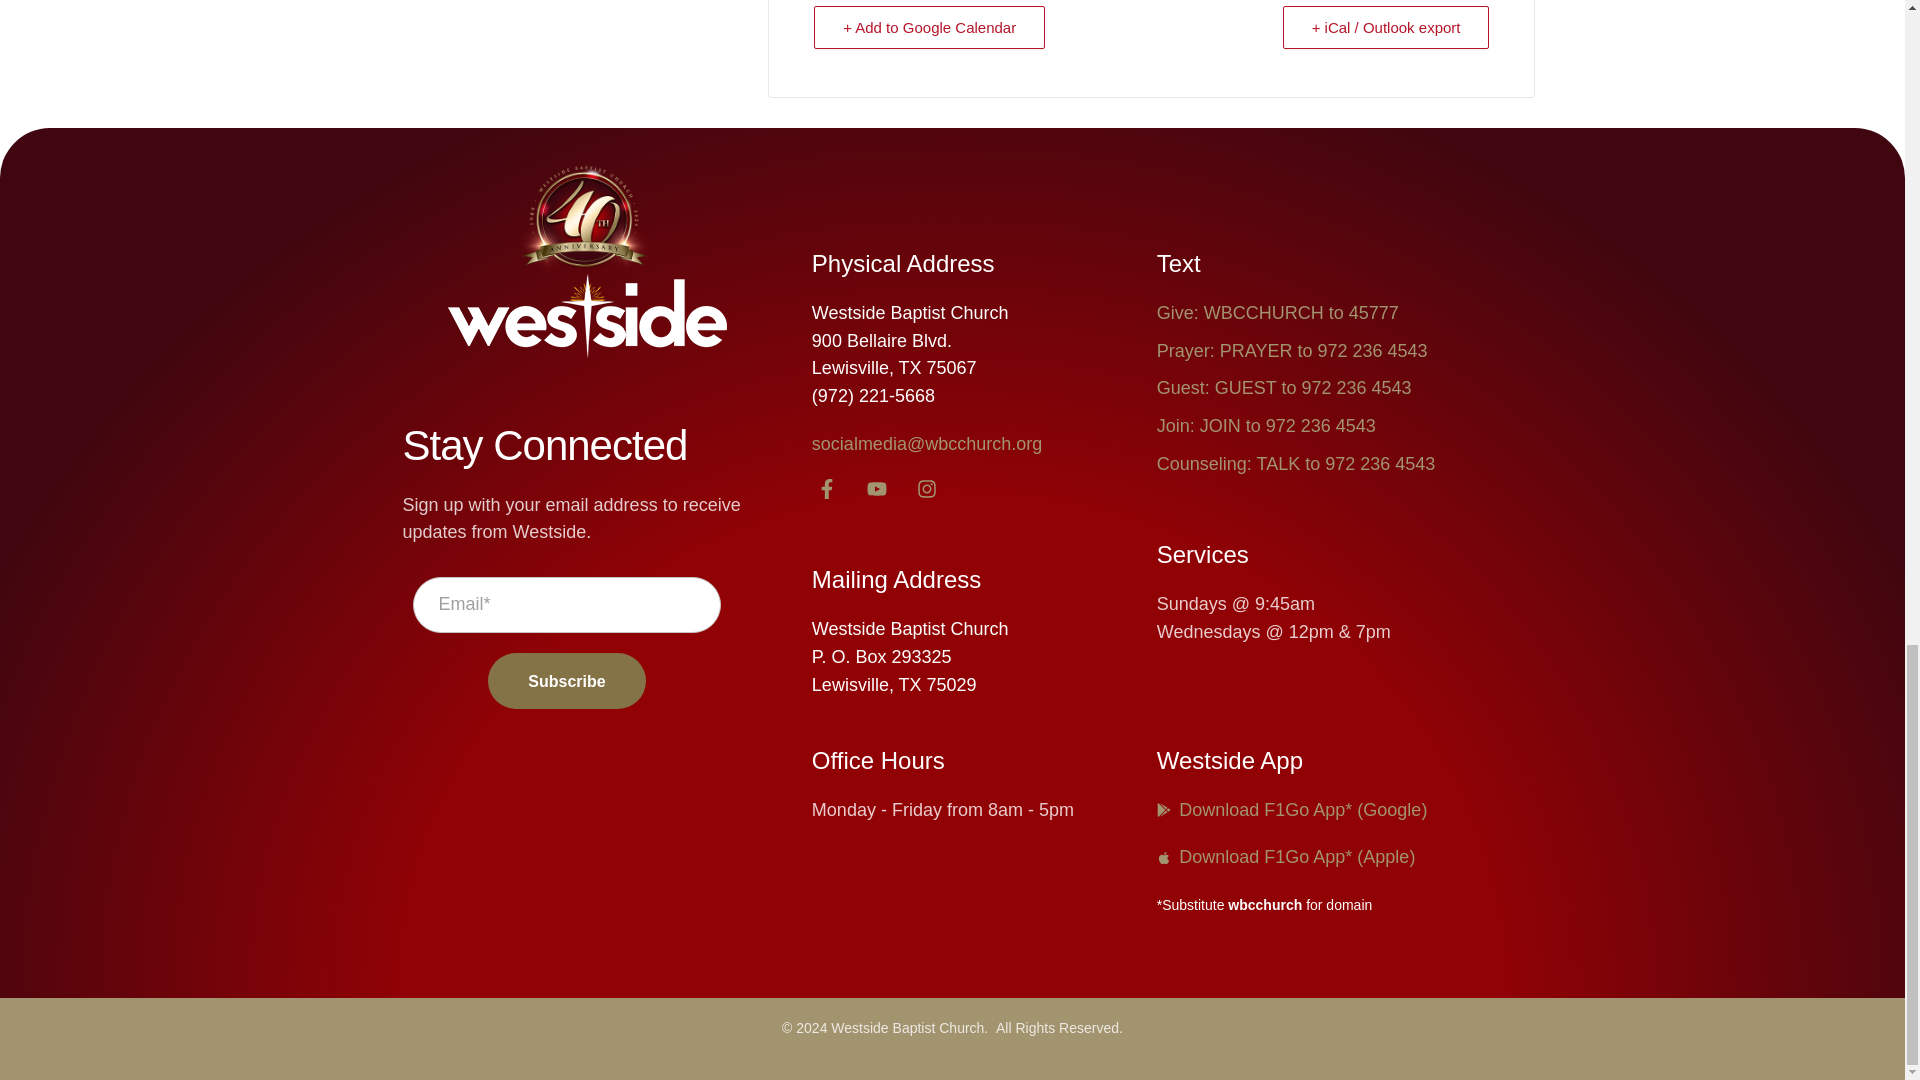 The width and height of the screenshot is (1920, 1080). Describe the element at coordinates (587, 318) in the screenshot. I see `Westside Baptist Church` at that location.